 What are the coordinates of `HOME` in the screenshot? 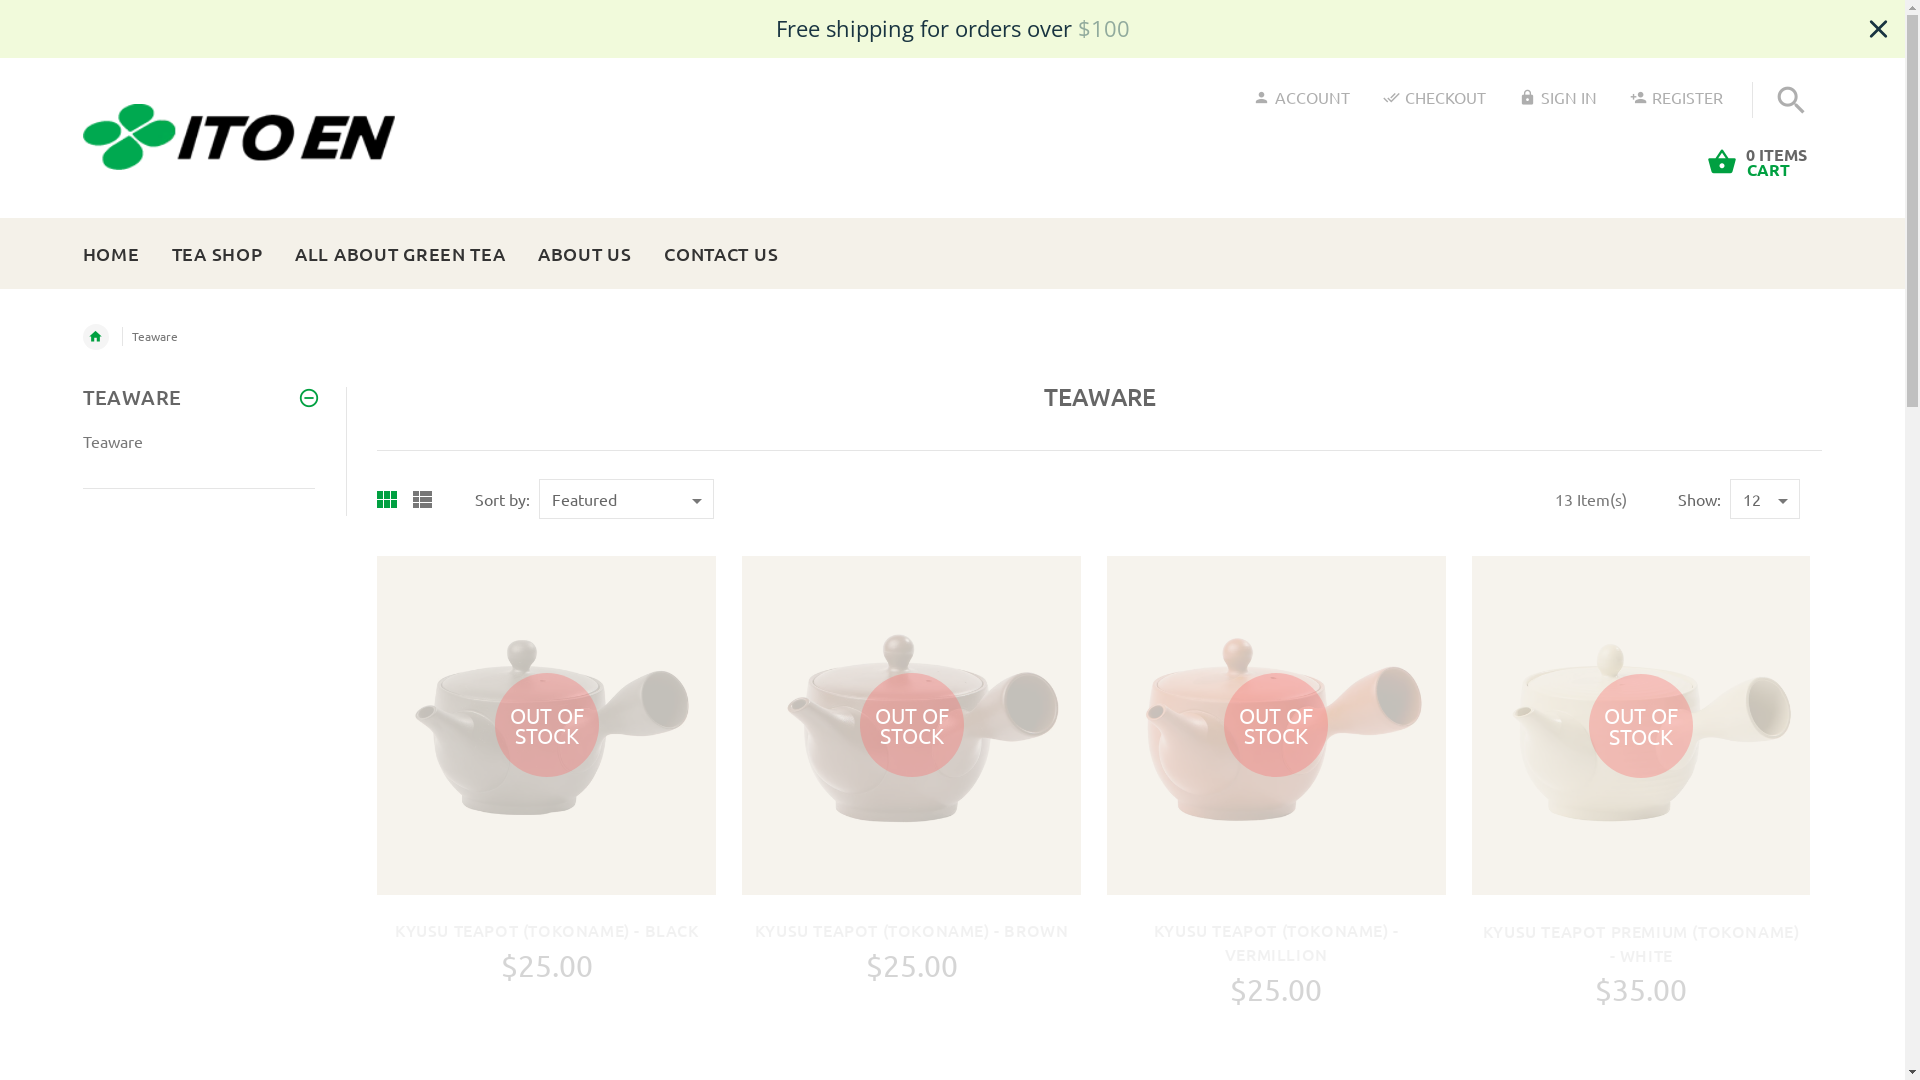 It's located at (118, 250).